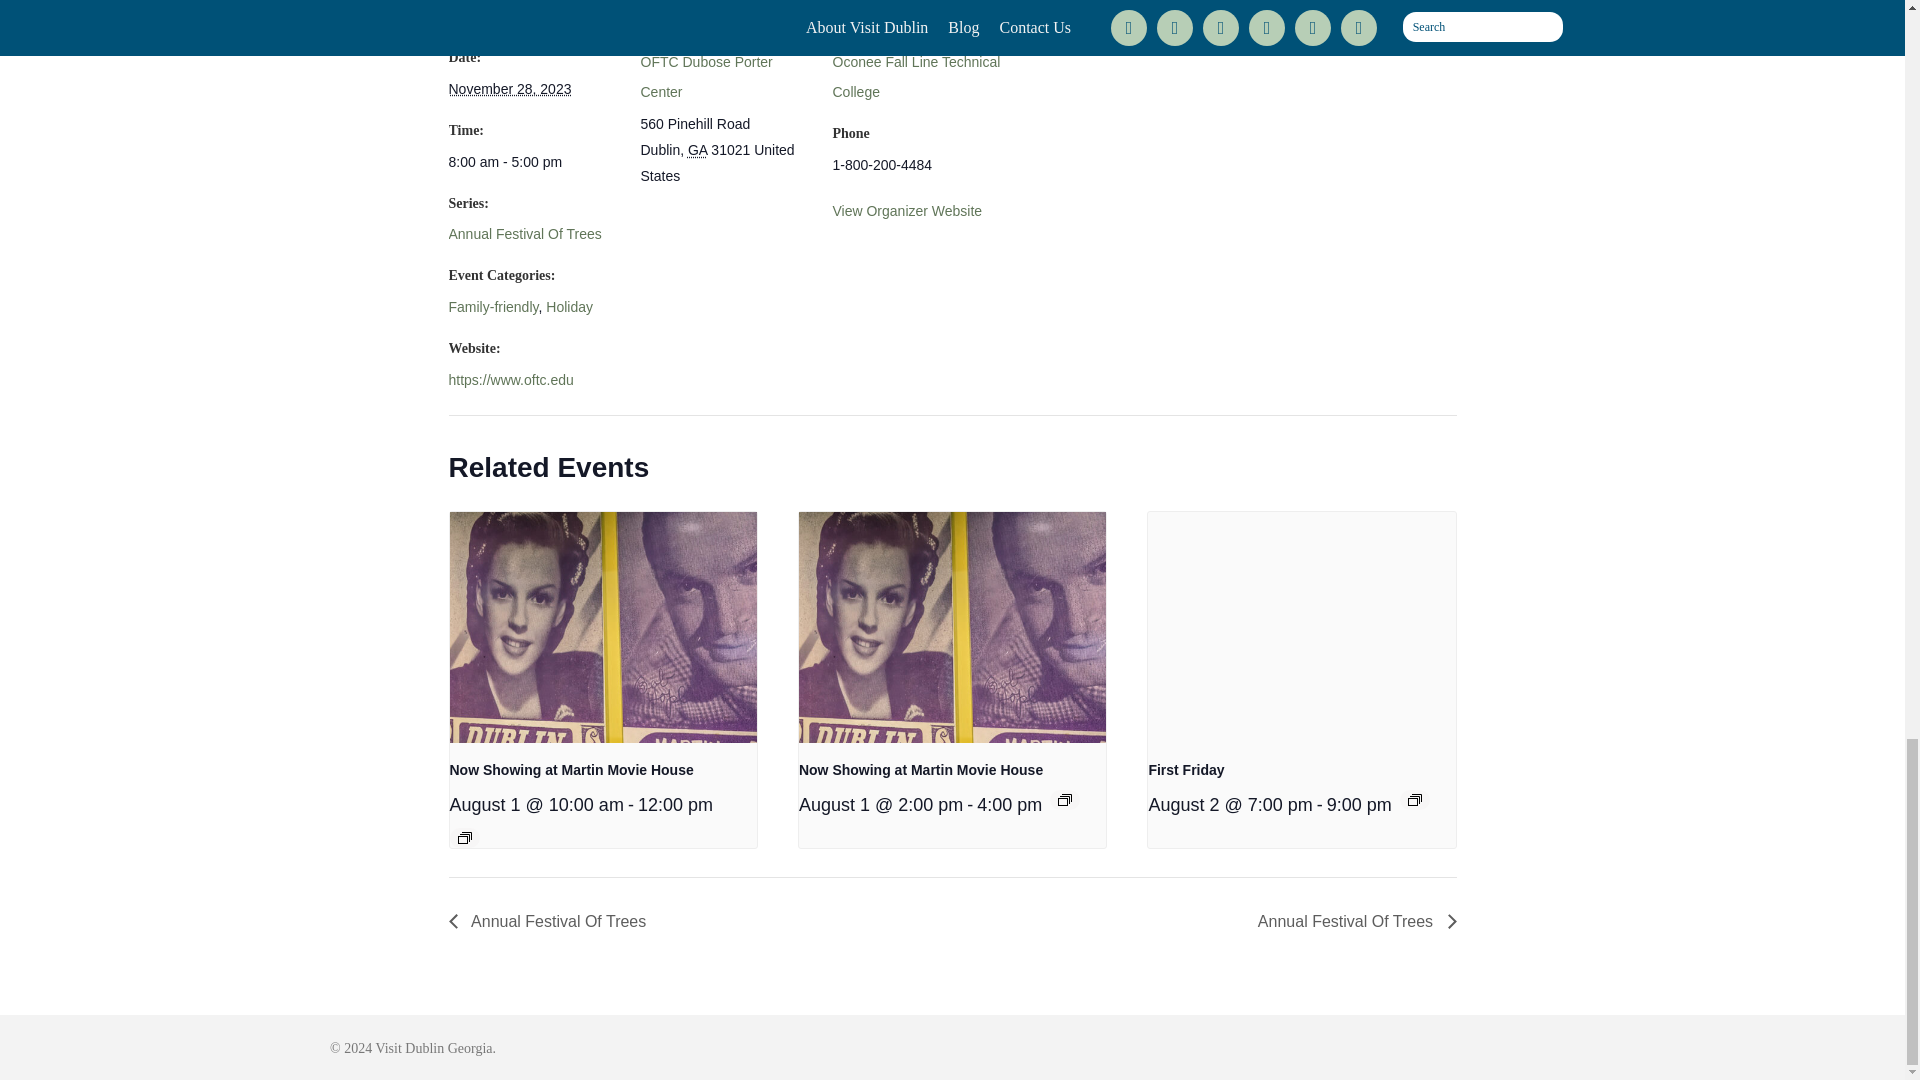  Describe the element at coordinates (569, 307) in the screenshot. I see `Holiday` at that location.